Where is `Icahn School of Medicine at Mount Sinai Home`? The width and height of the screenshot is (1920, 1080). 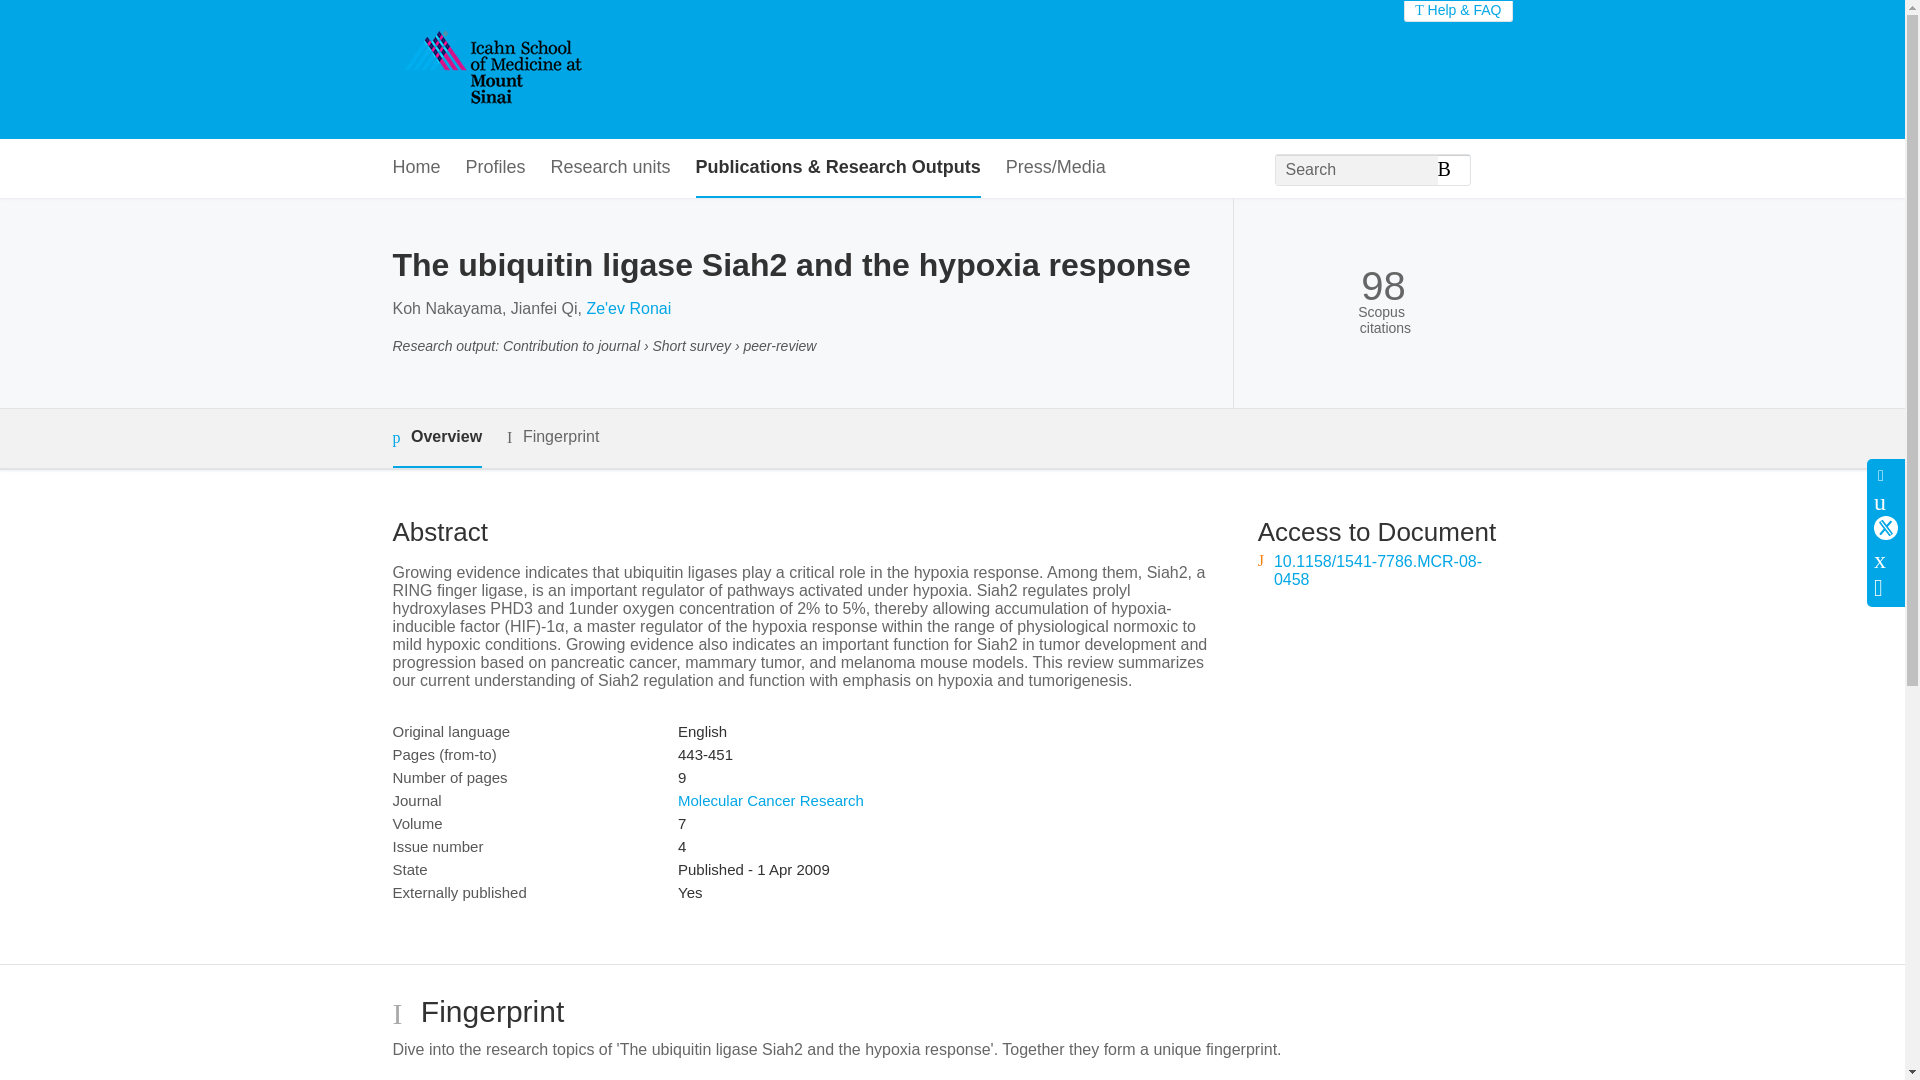
Icahn School of Medicine at Mount Sinai Home is located at coordinates (491, 69).